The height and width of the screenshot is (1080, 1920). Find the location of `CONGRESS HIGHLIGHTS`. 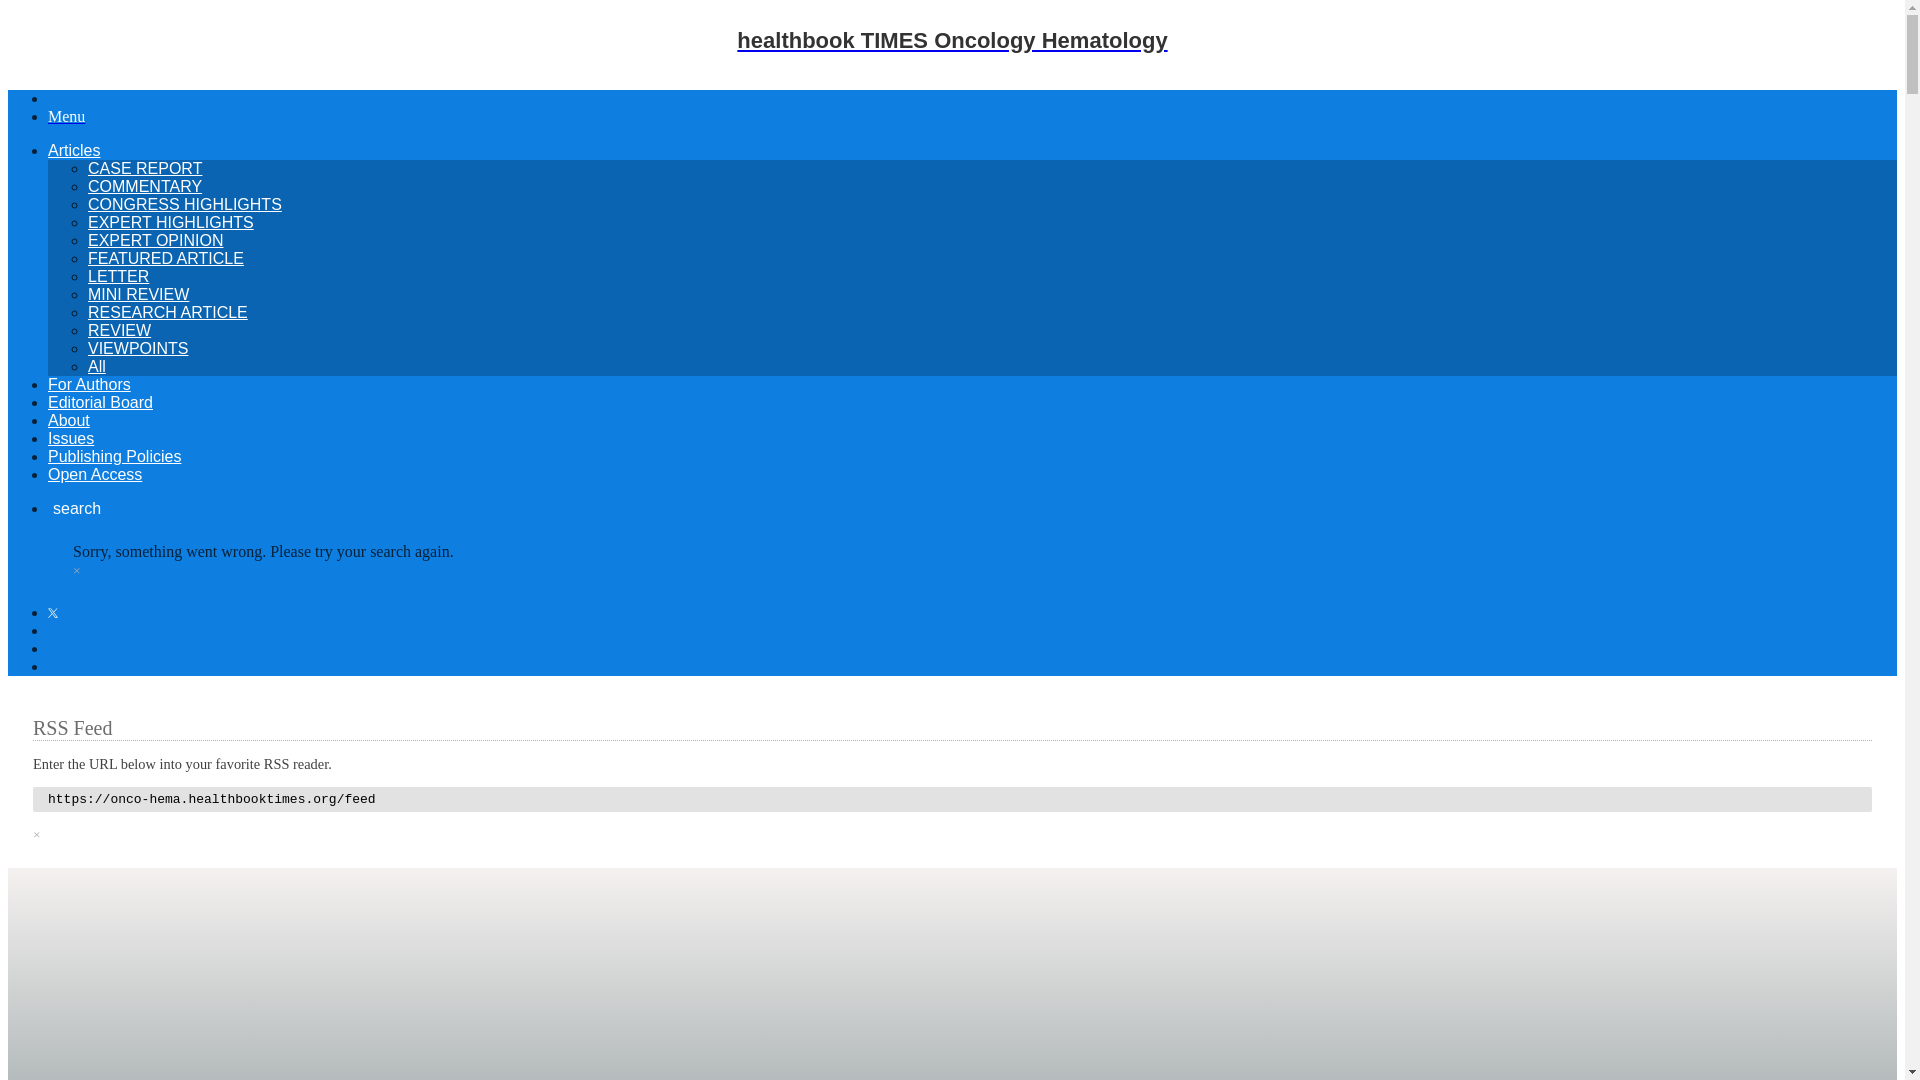

CONGRESS HIGHLIGHTS is located at coordinates (185, 204).